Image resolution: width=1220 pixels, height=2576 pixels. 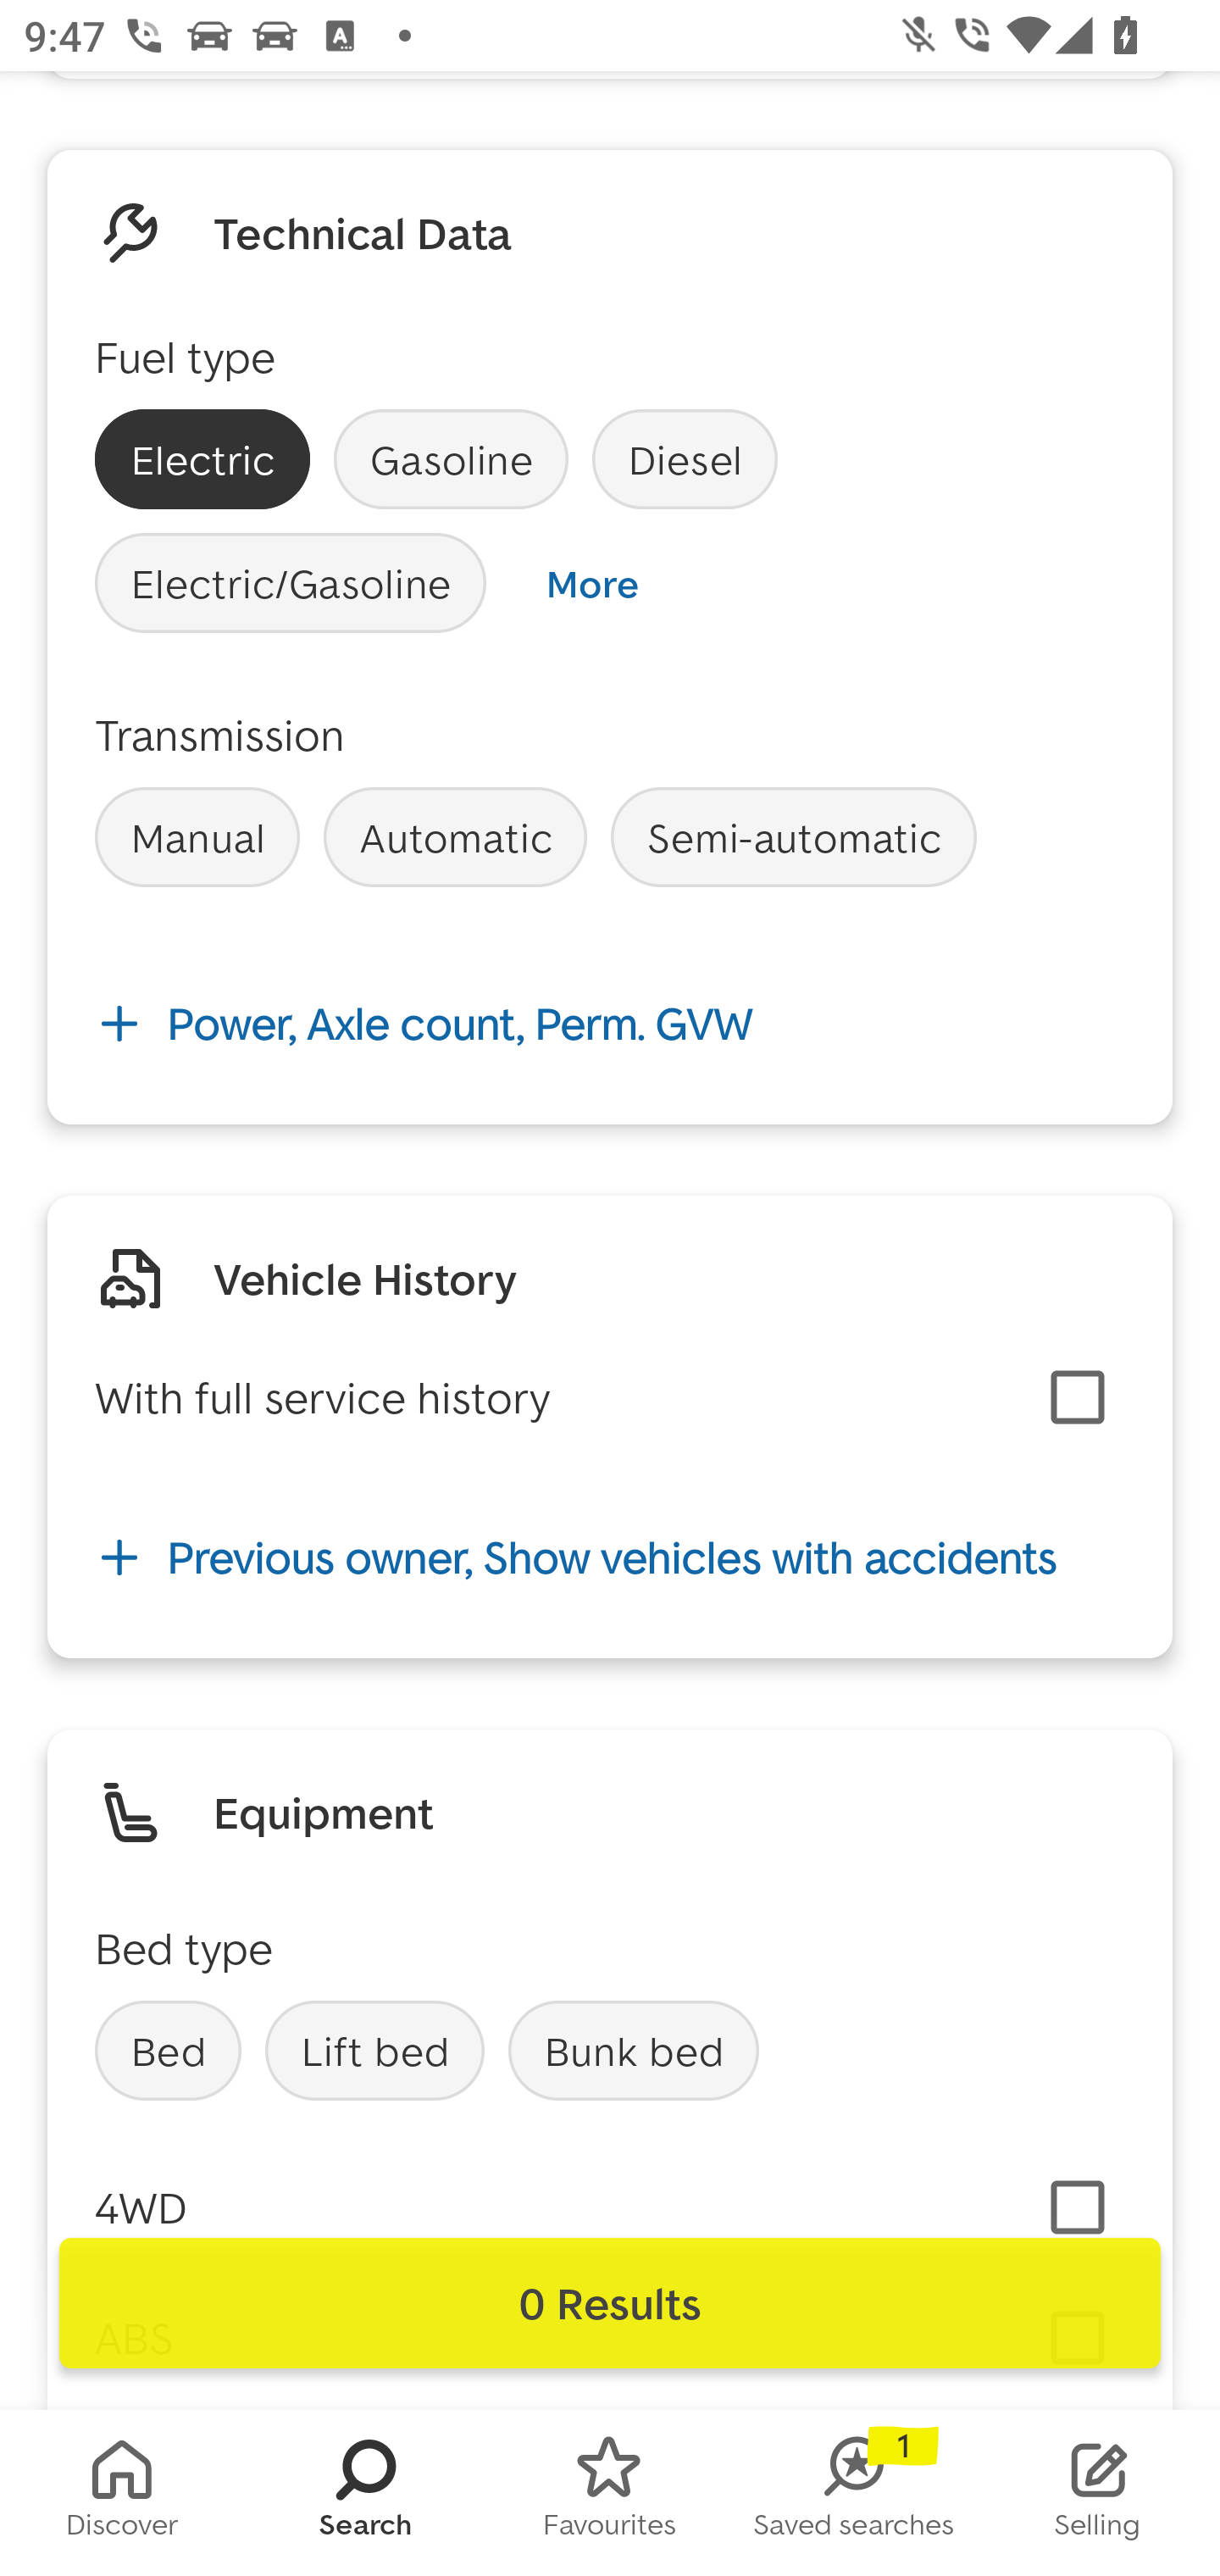 I want to click on SAVED_SEARCHES Saved searches 1, so click(x=854, y=2493).